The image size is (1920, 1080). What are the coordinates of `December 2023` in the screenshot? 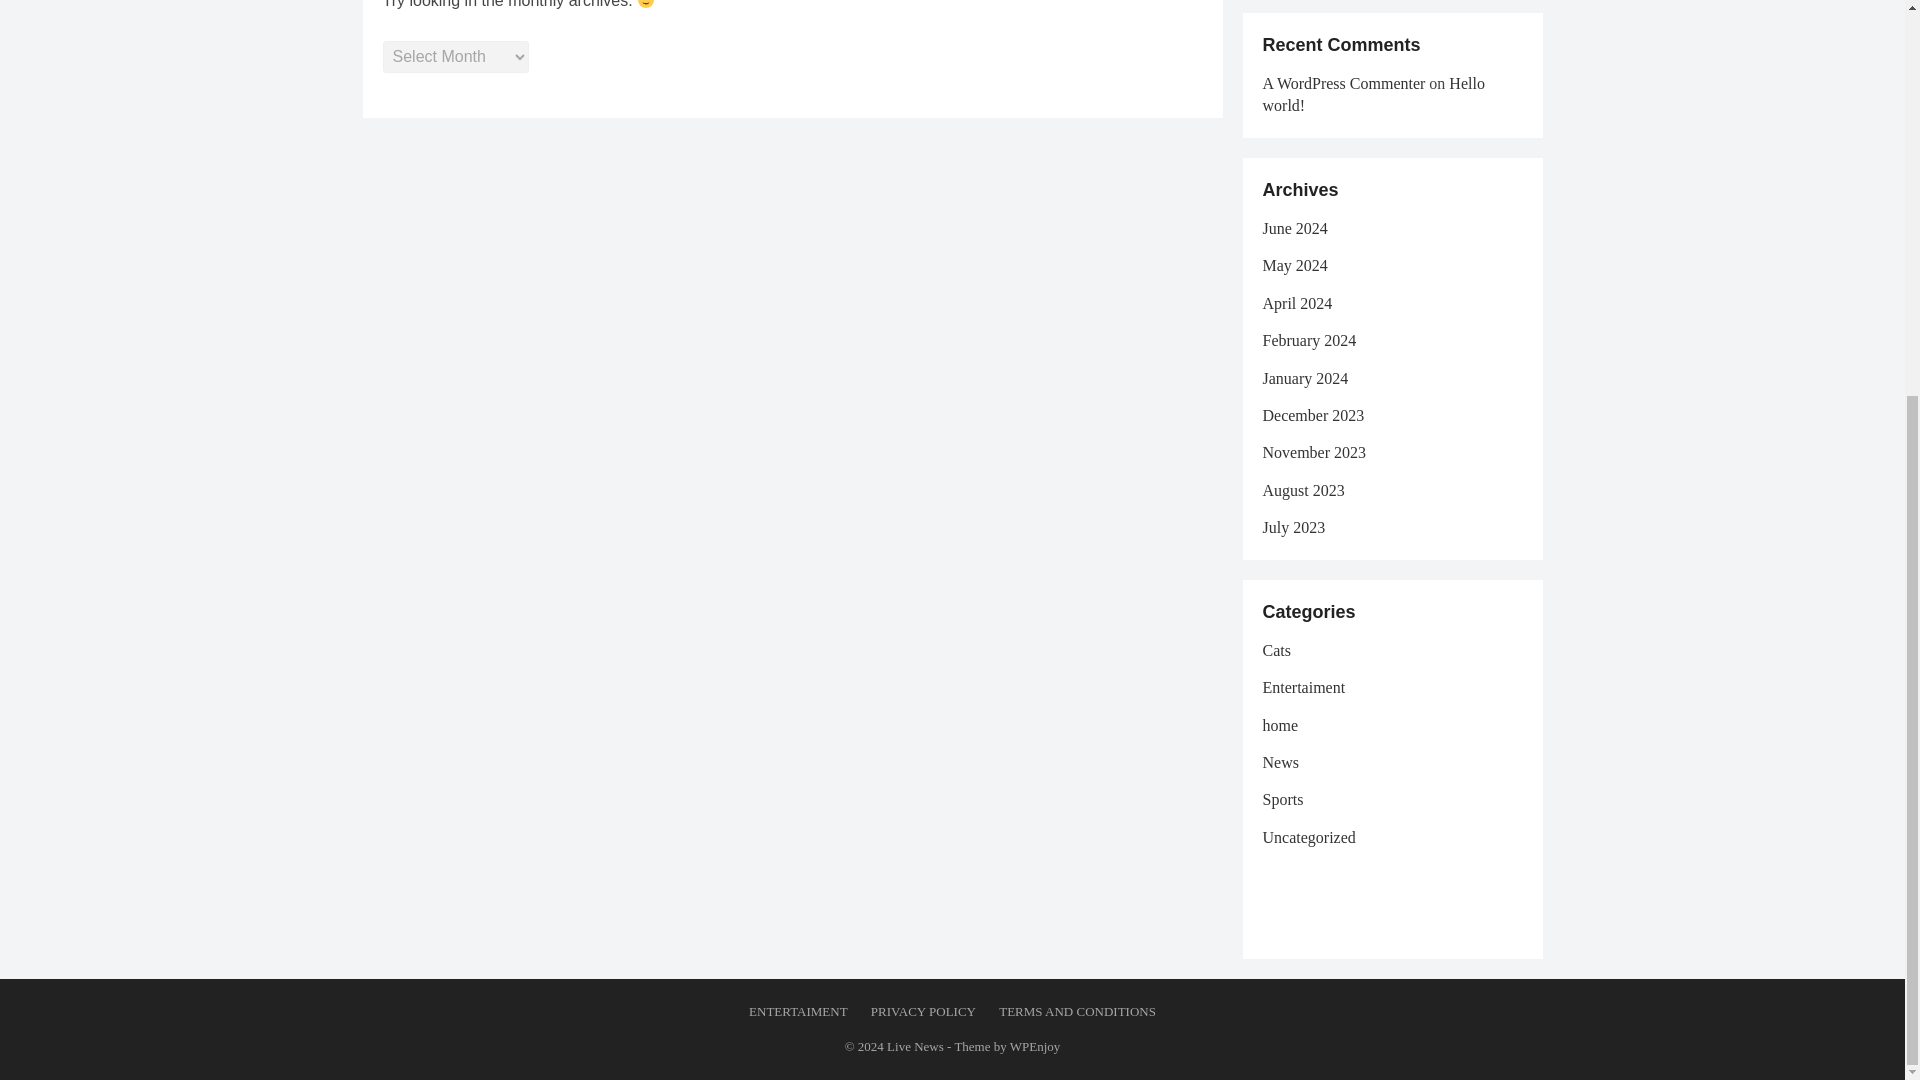 It's located at (1312, 416).